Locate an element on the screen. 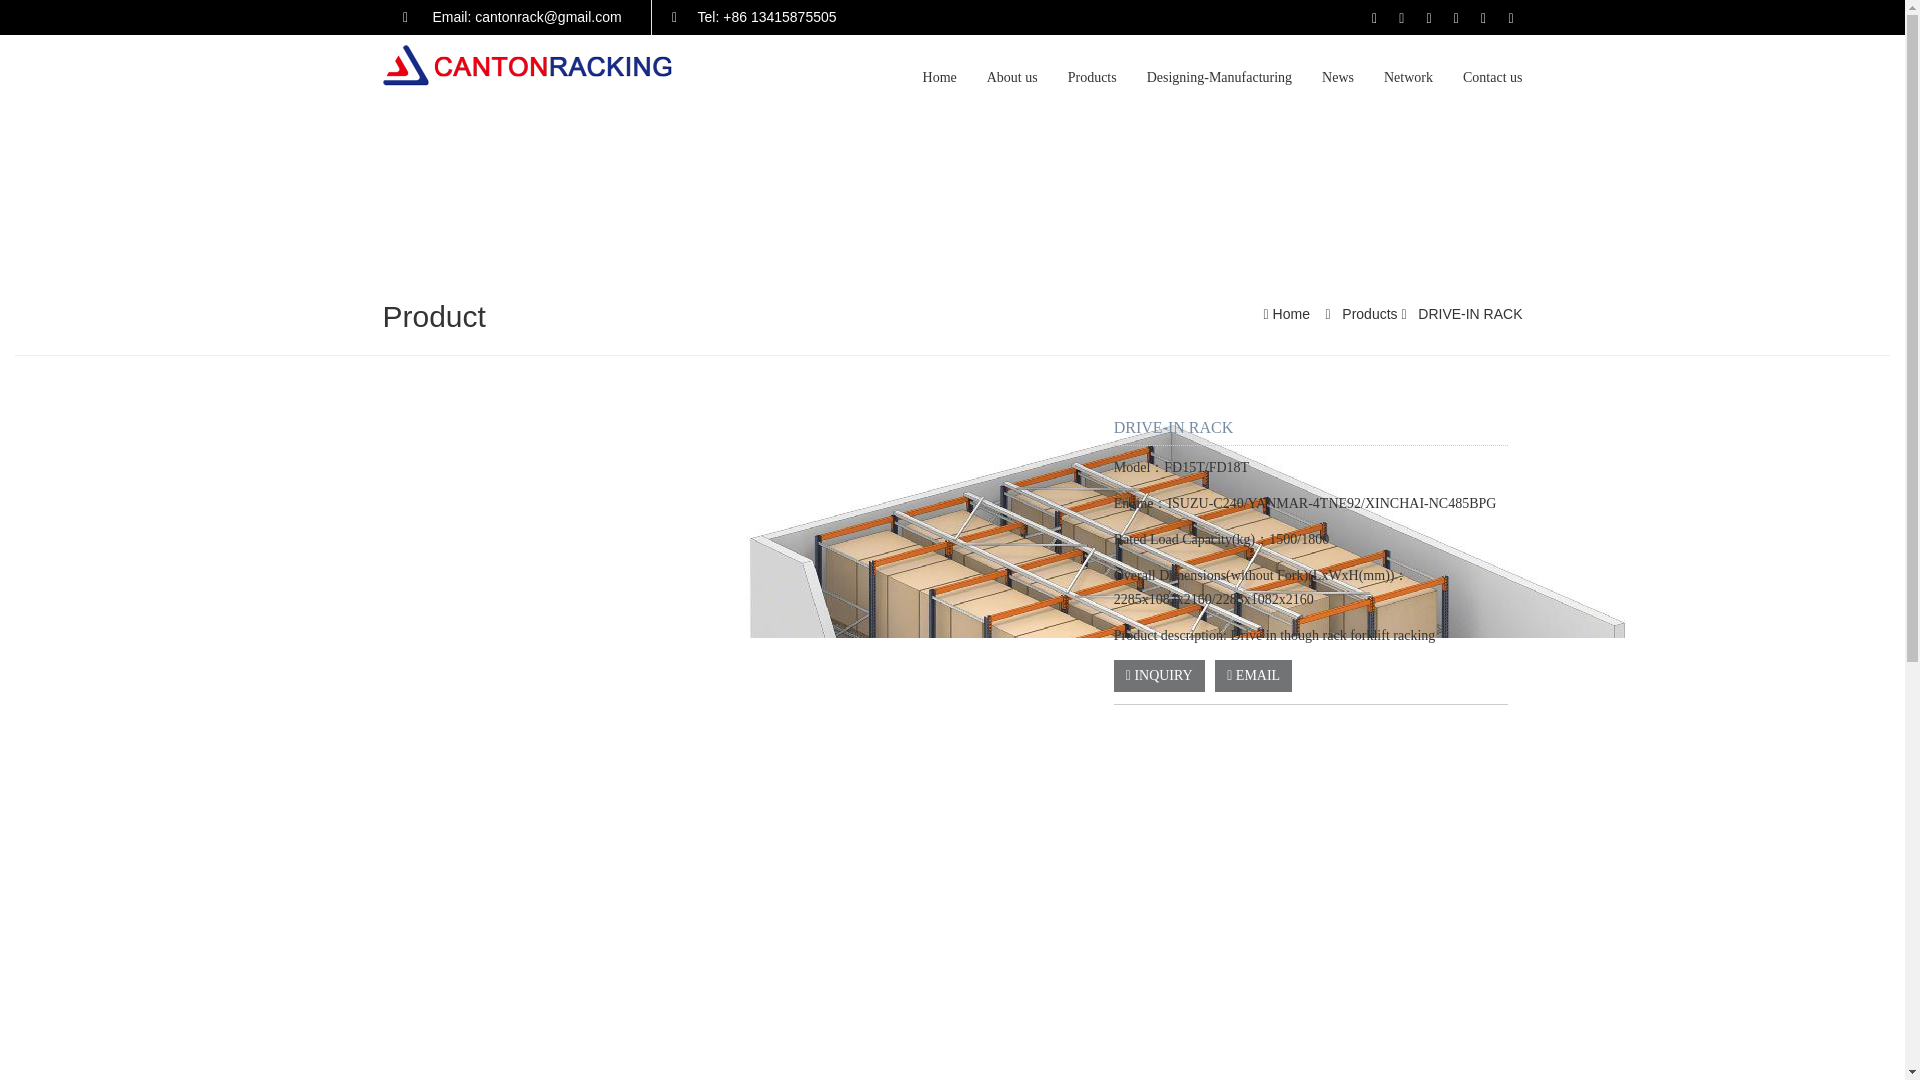  Contact us is located at coordinates (1492, 77).